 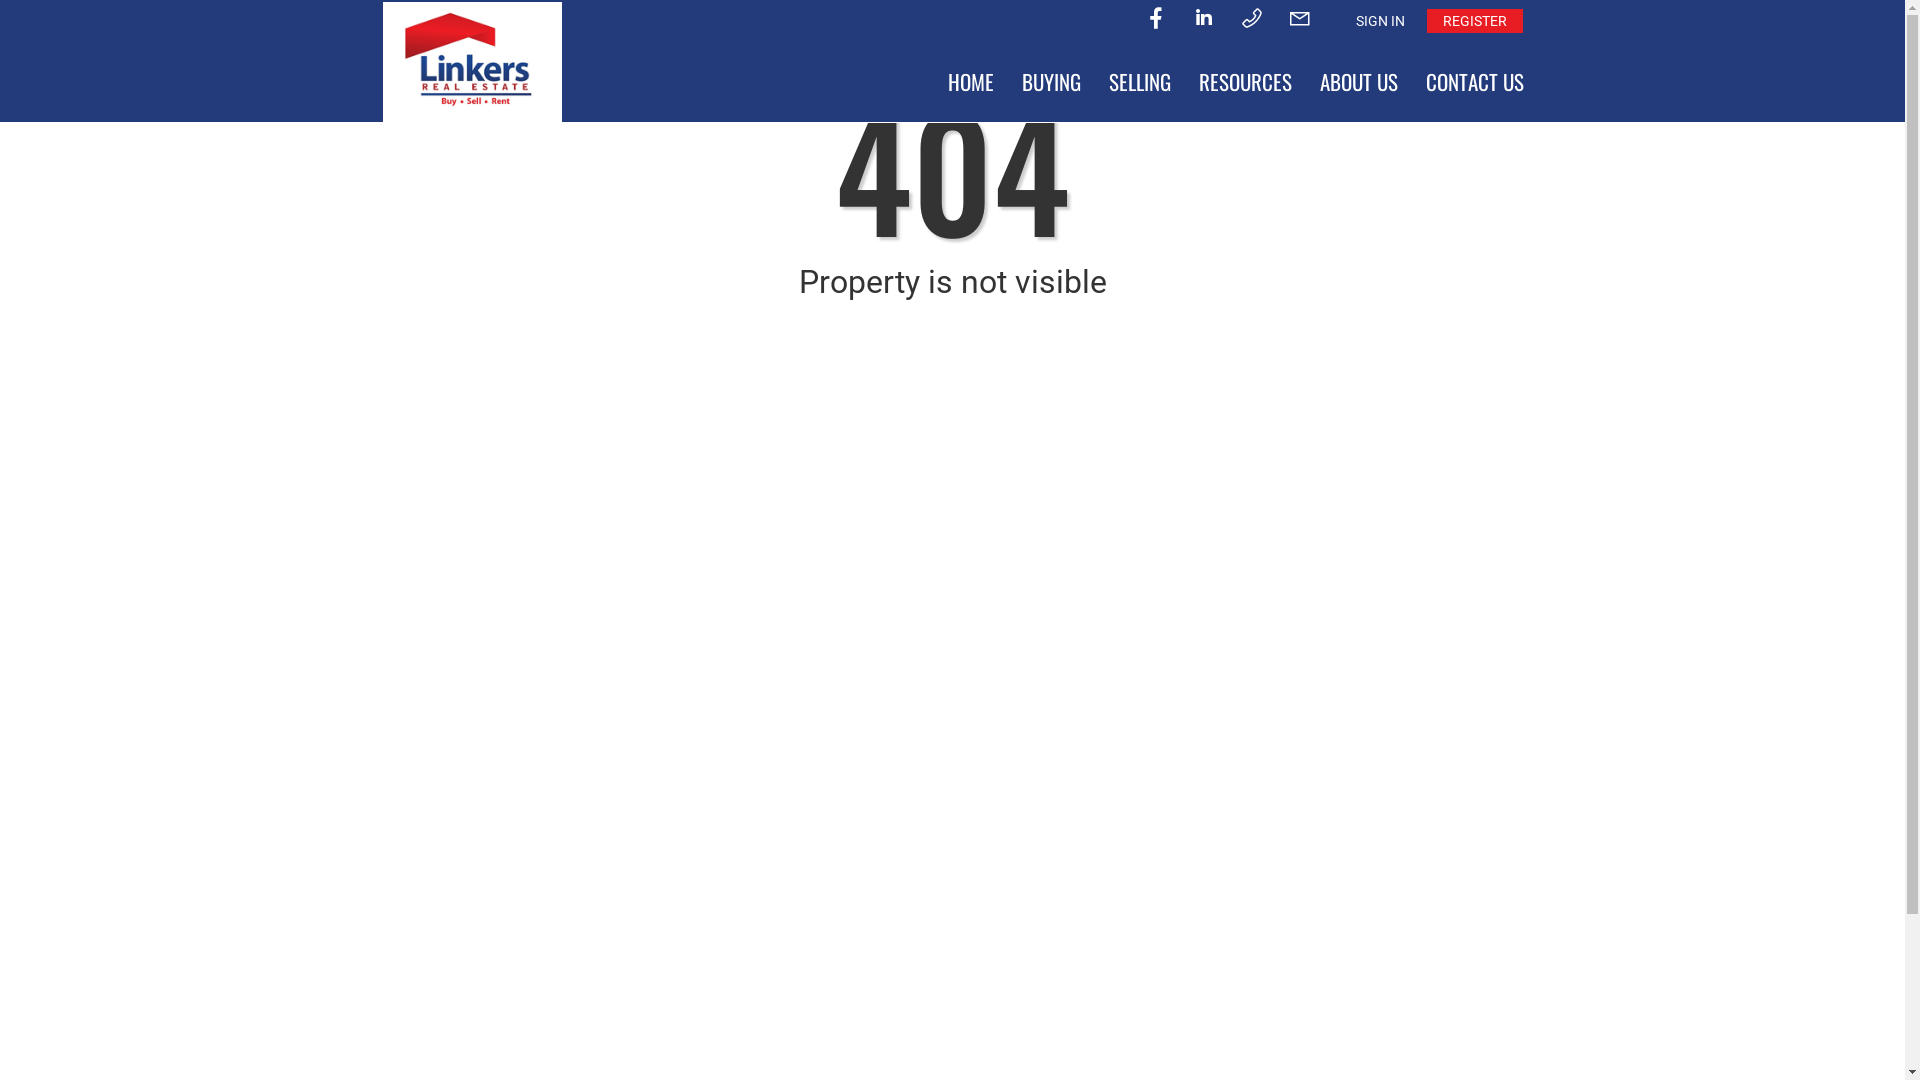 I want to click on RESOURCES, so click(x=1244, y=82).